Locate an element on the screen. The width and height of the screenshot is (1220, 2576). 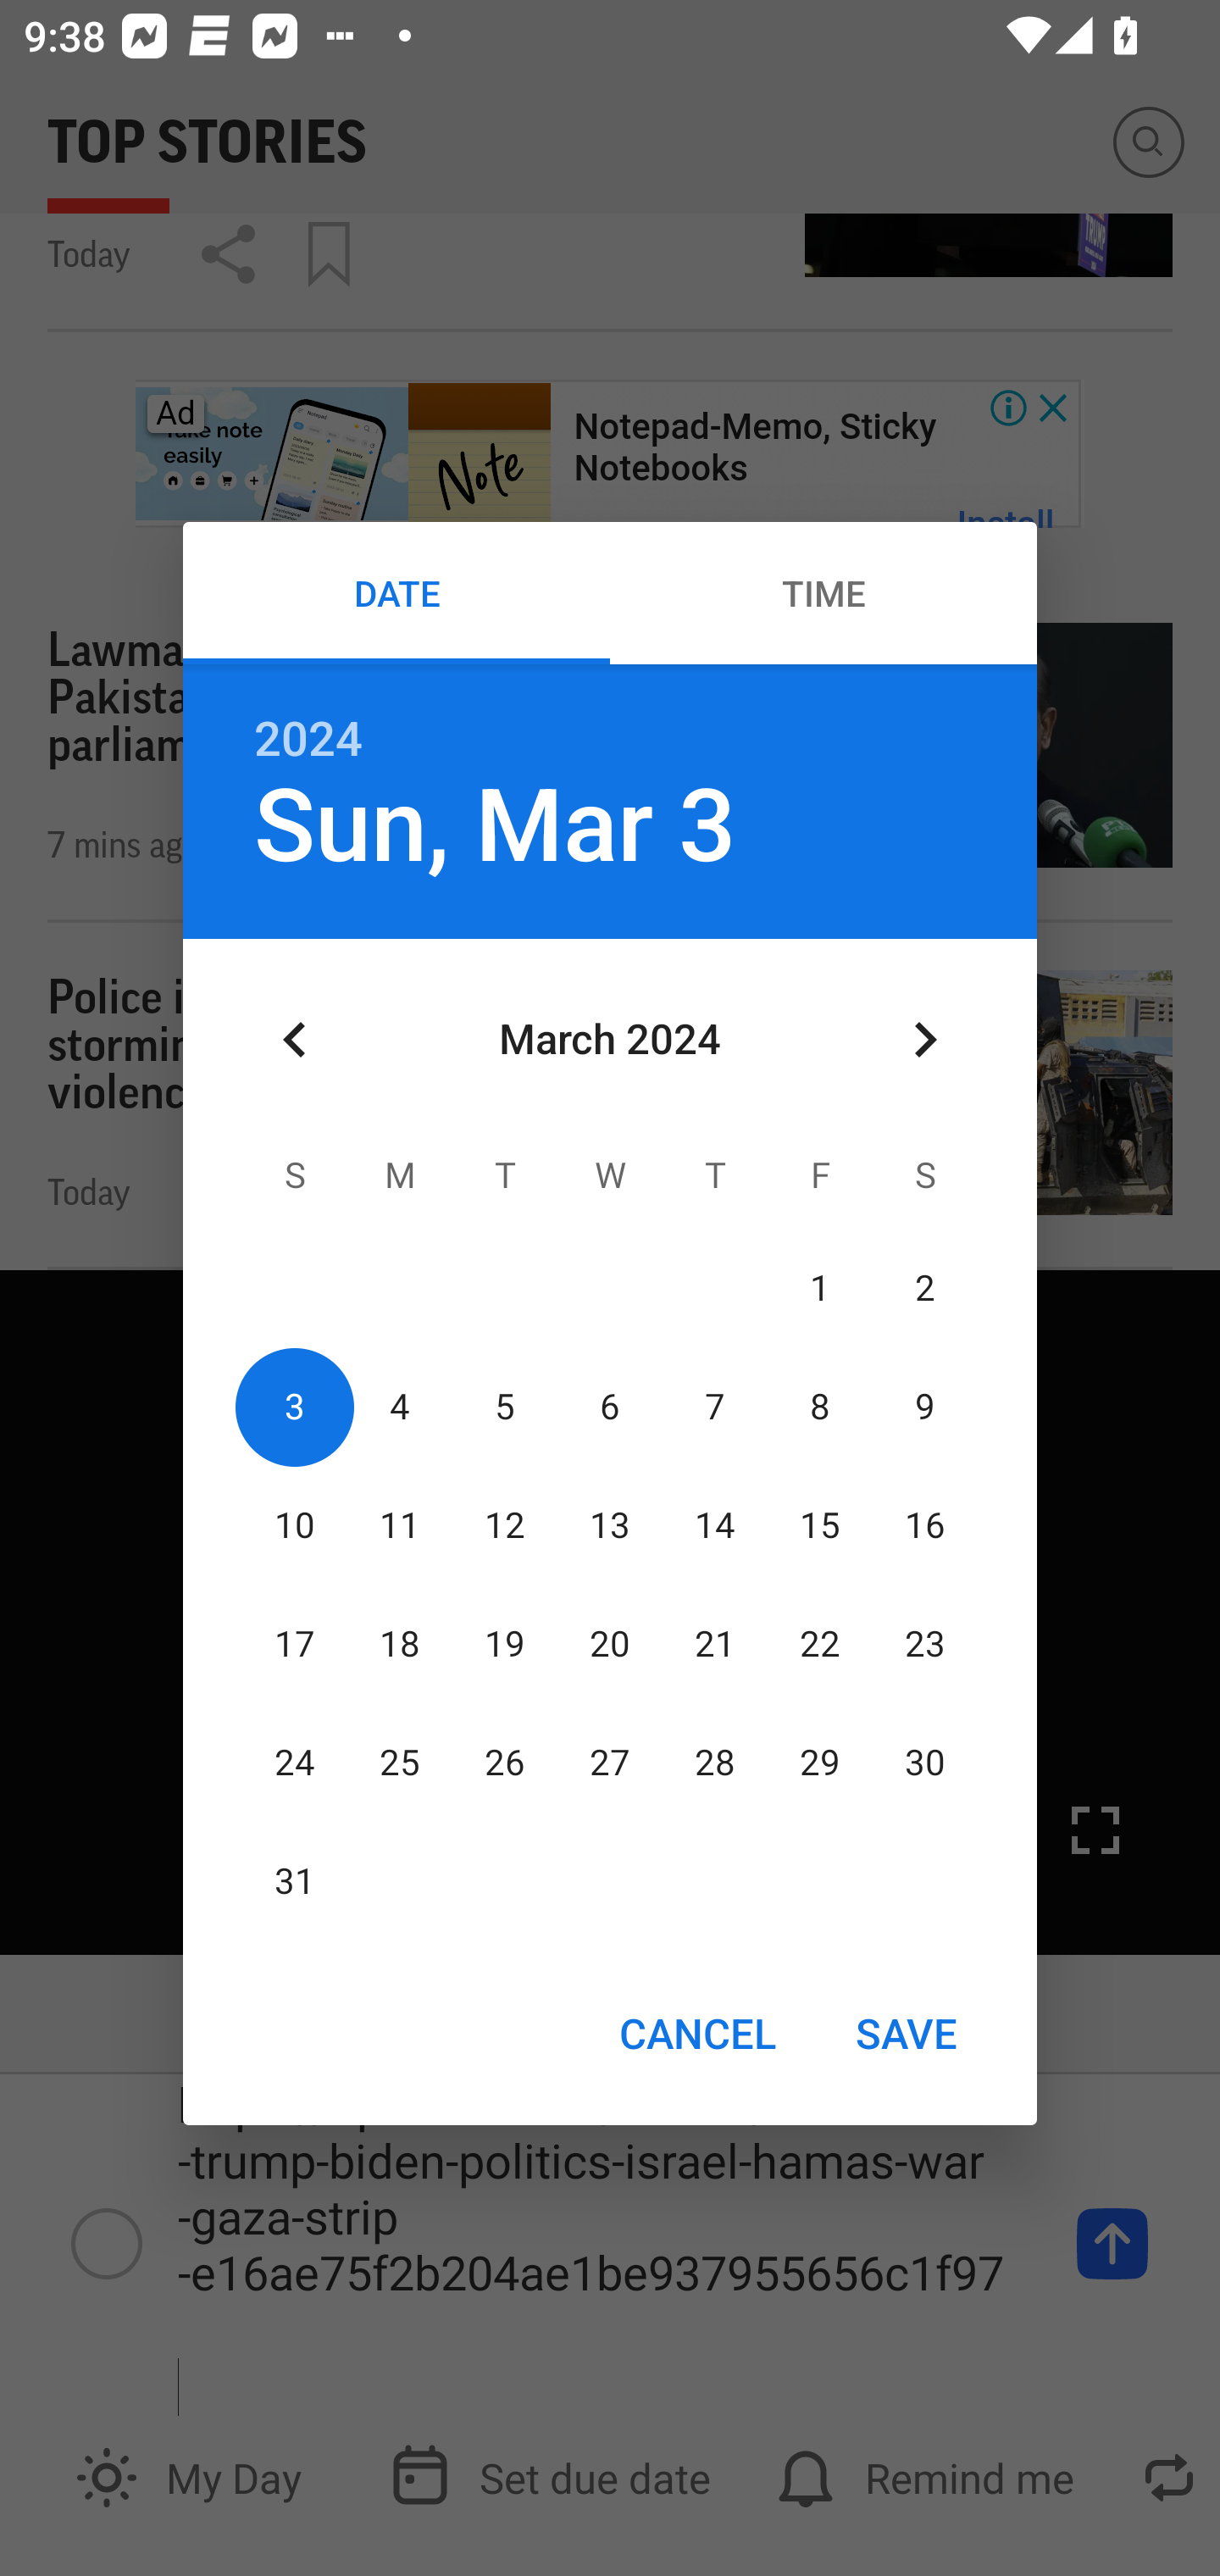
21 21 March 2024 is located at coordinates (714, 1644).